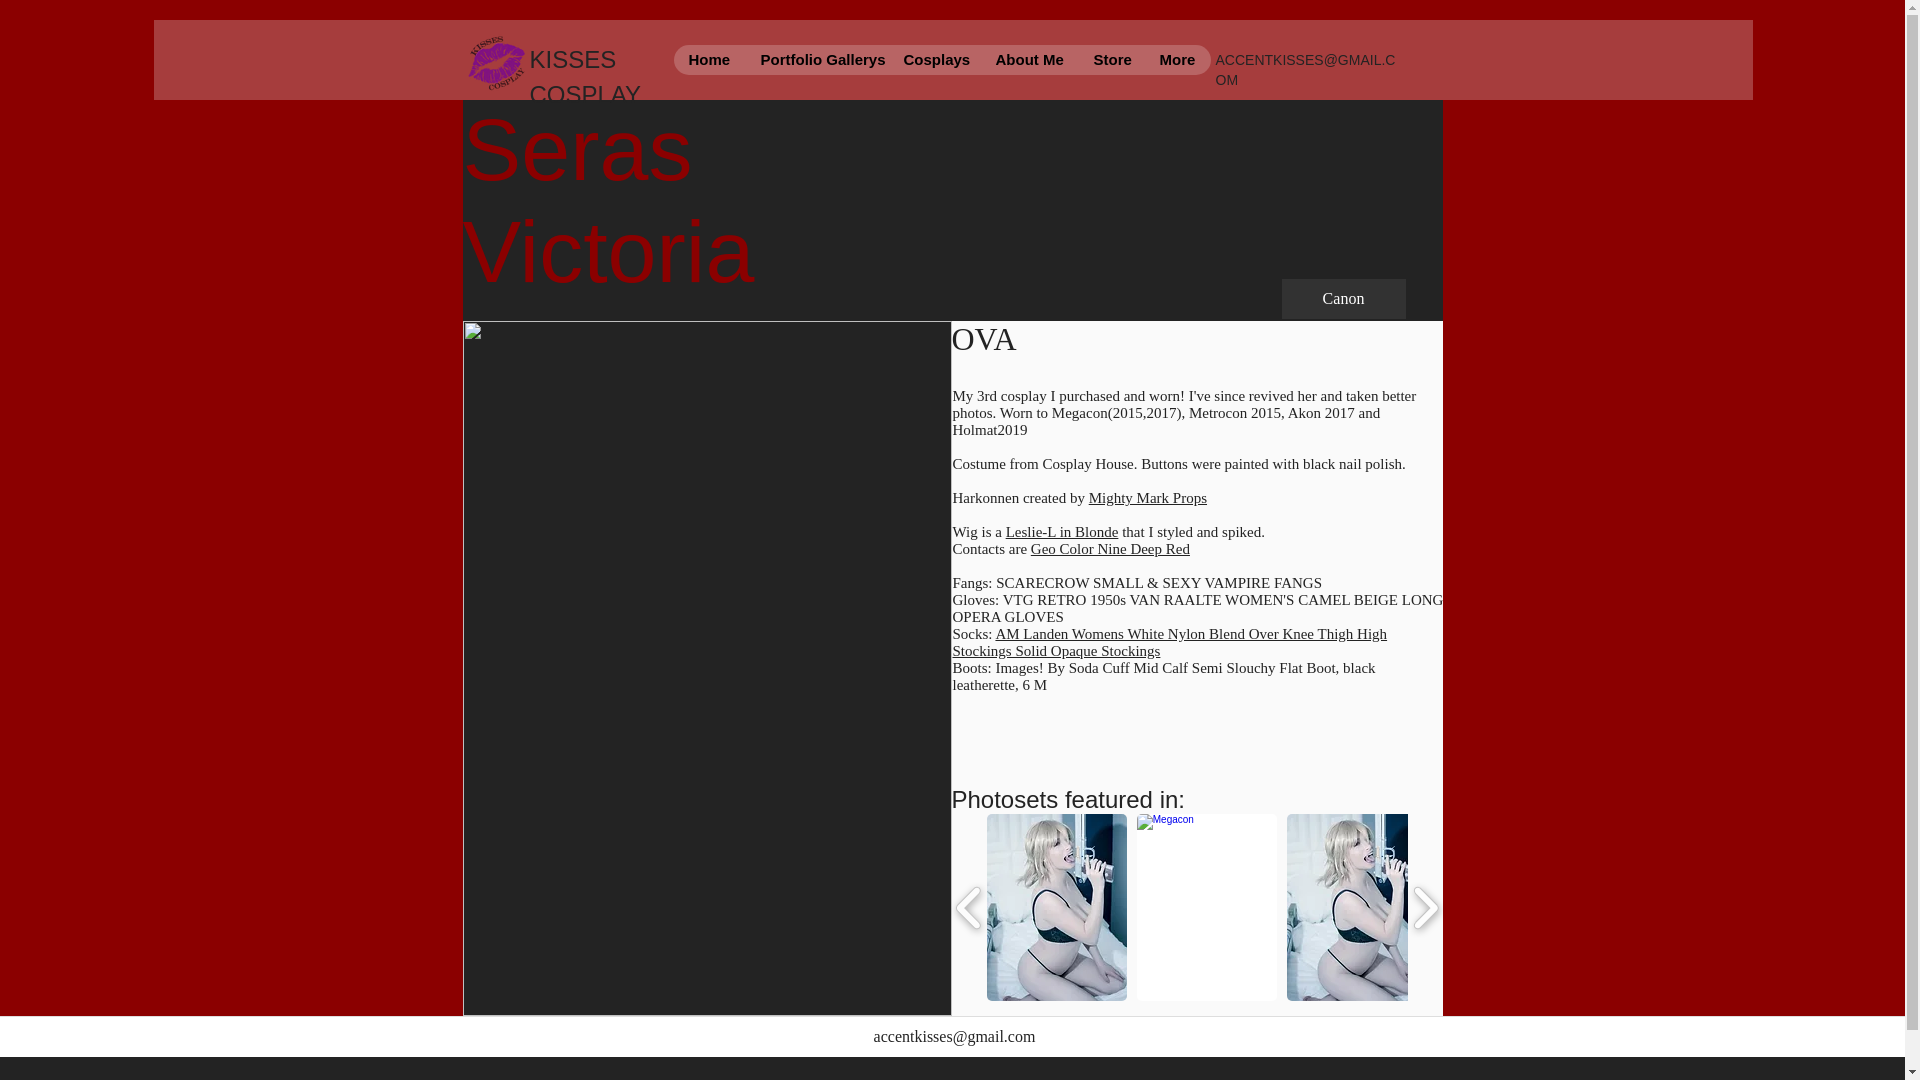  What do you see at coordinates (708, 60) in the screenshot?
I see `Home` at bounding box center [708, 60].